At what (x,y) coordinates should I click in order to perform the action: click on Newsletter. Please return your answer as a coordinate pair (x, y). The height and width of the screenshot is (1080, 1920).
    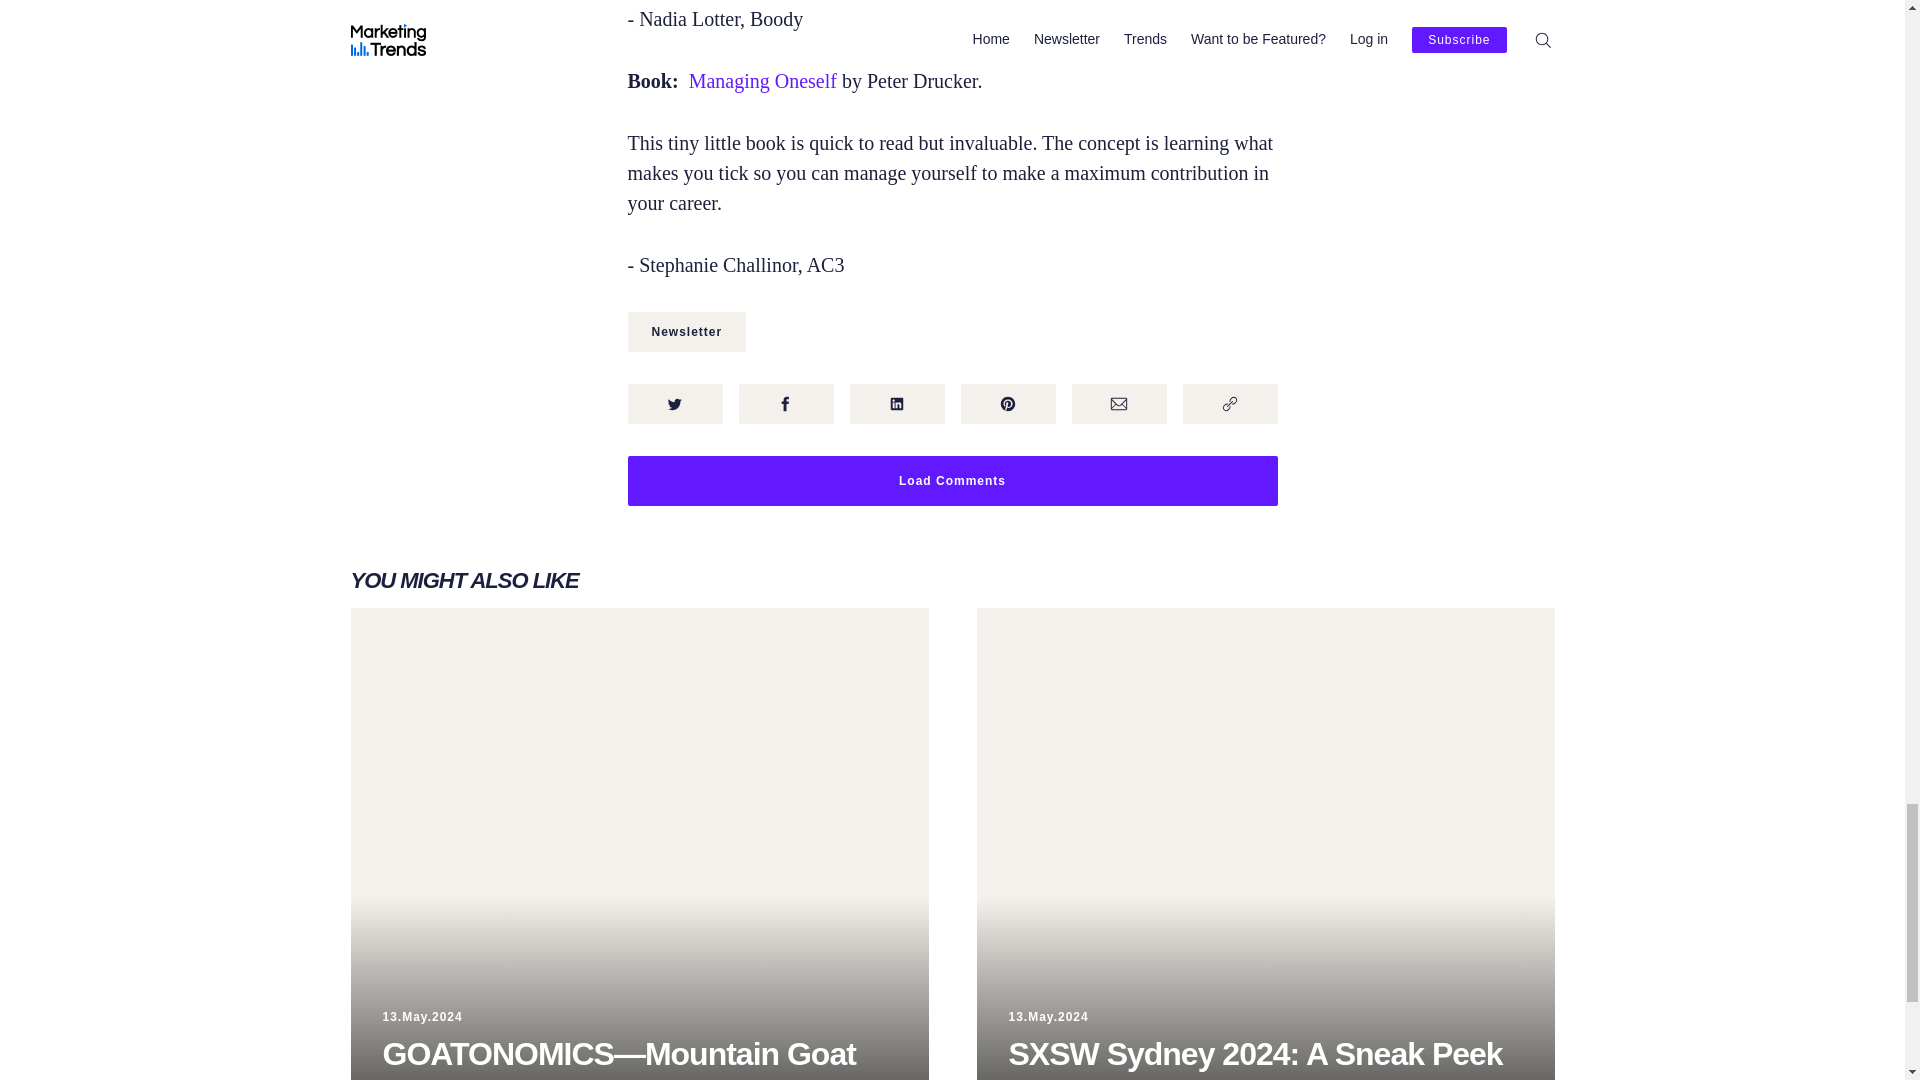
    Looking at the image, I should click on (686, 332).